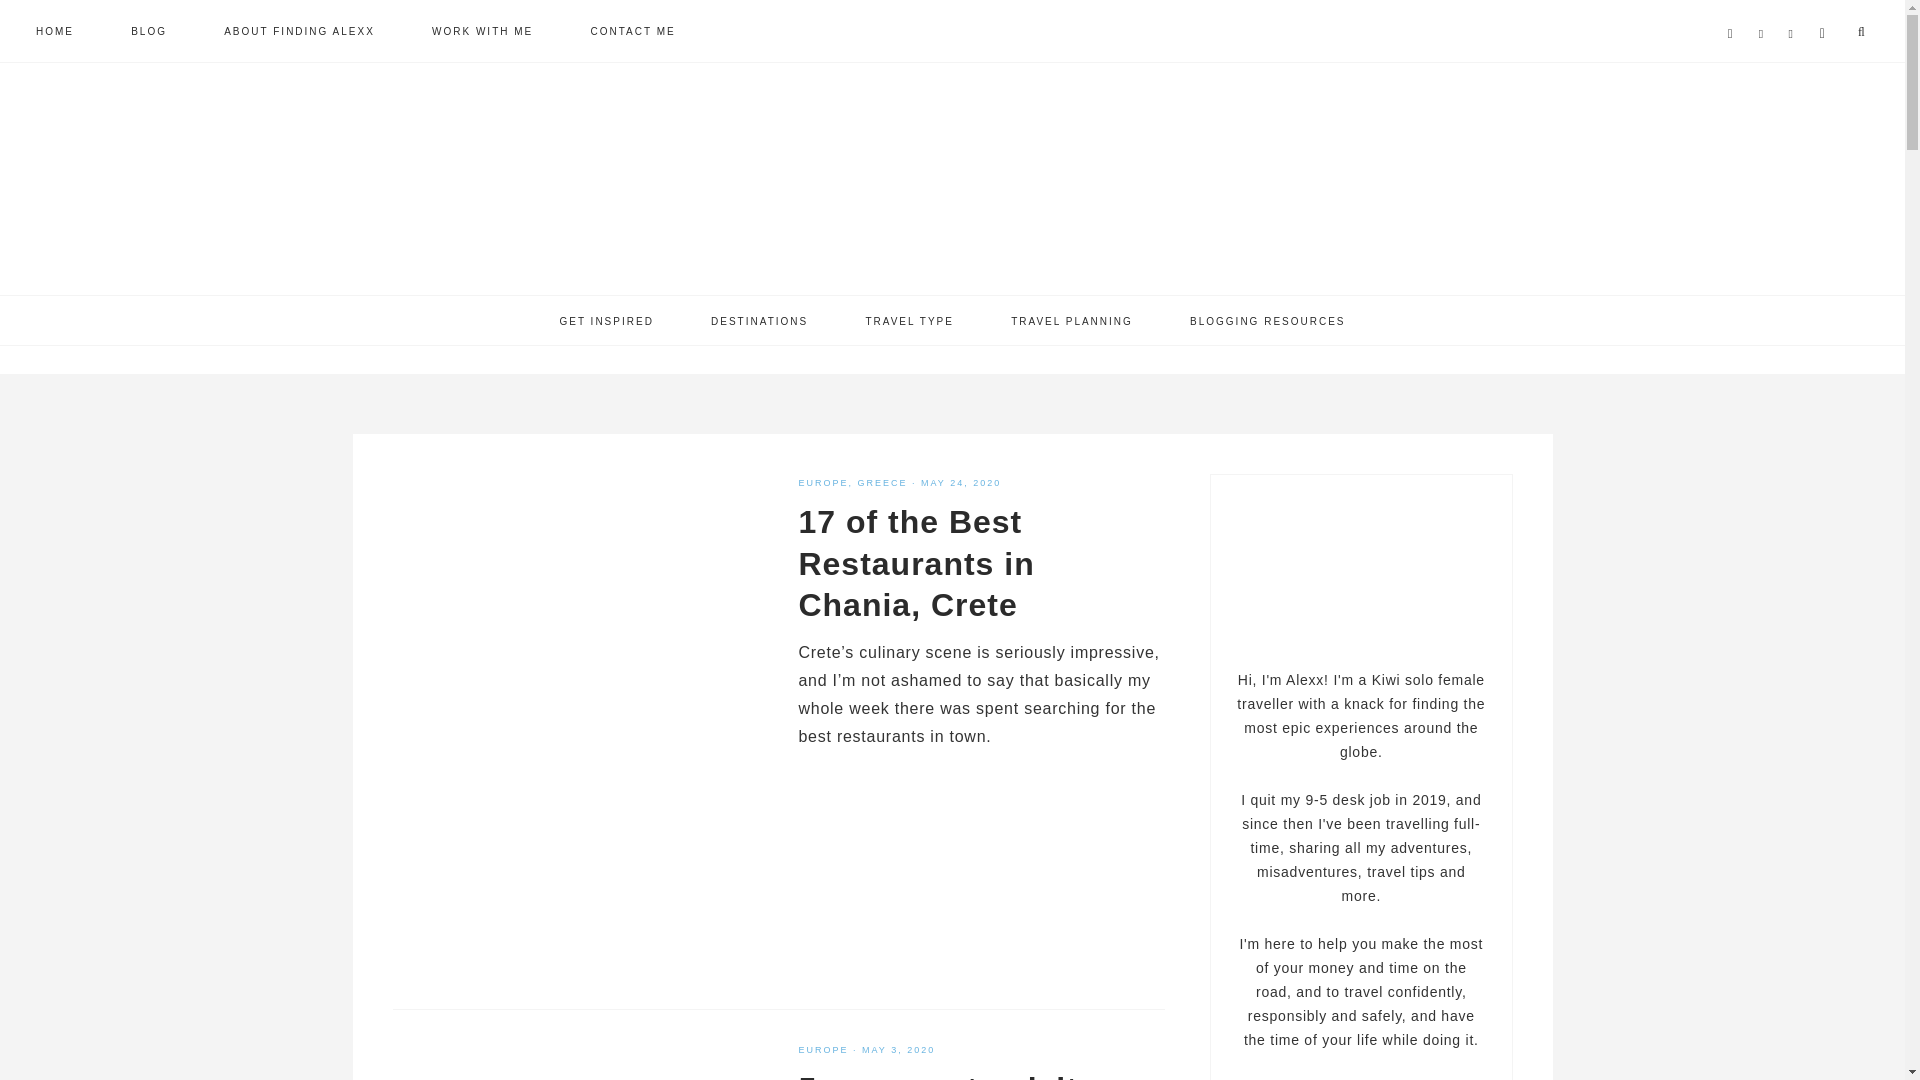 The height and width of the screenshot is (1080, 1920). What do you see at coordinates (482, 30) in the screenshot?
I see `WORK WITH ME` at bounding box center [482, 30].